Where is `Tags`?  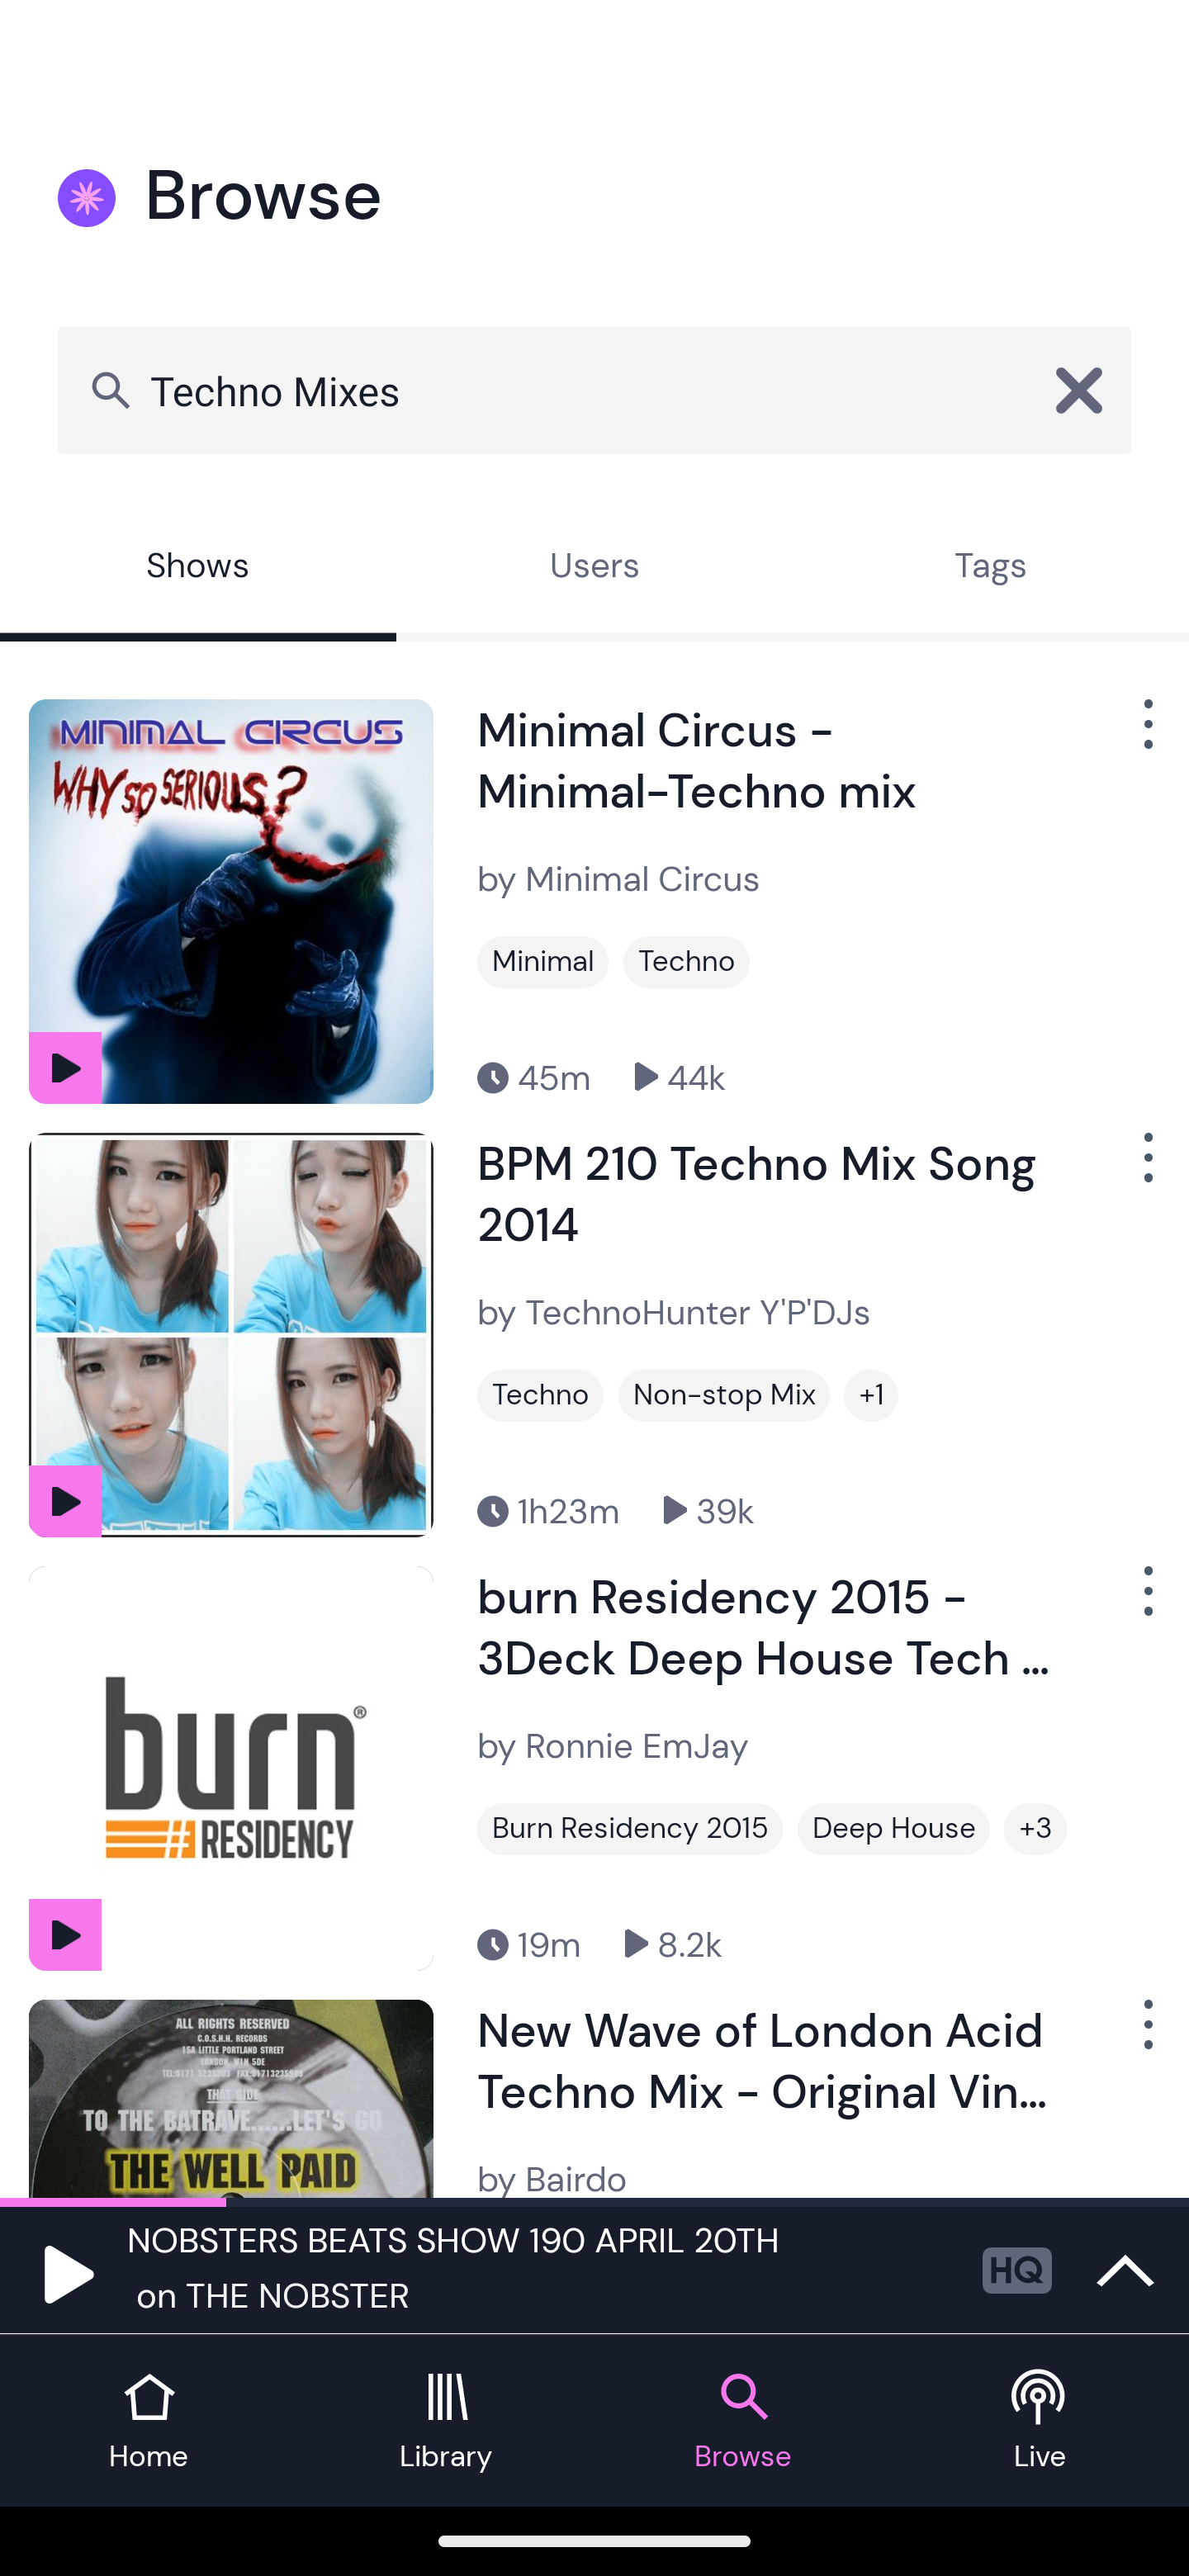 Tags is located at coordinates (991, 569).